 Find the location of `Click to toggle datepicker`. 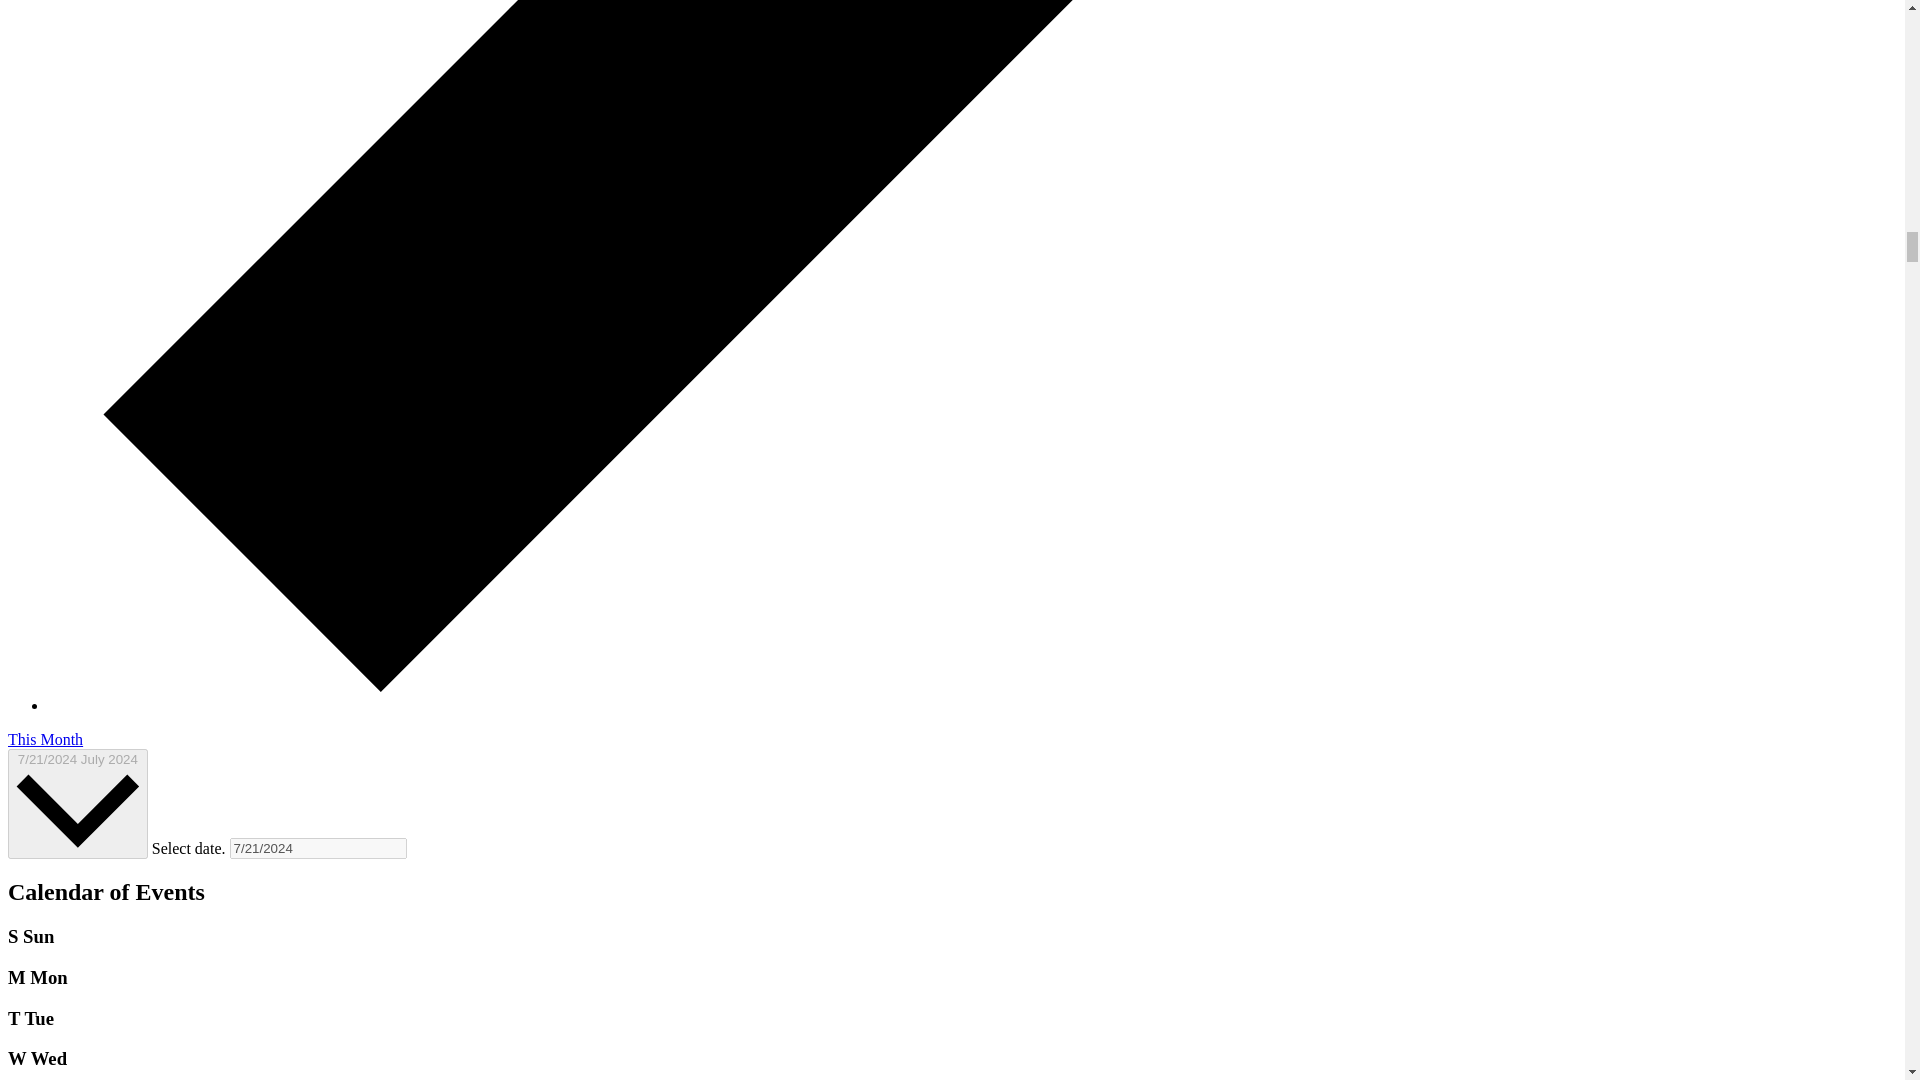

Click to toggle datepicker is located at coordinates (77, 804).